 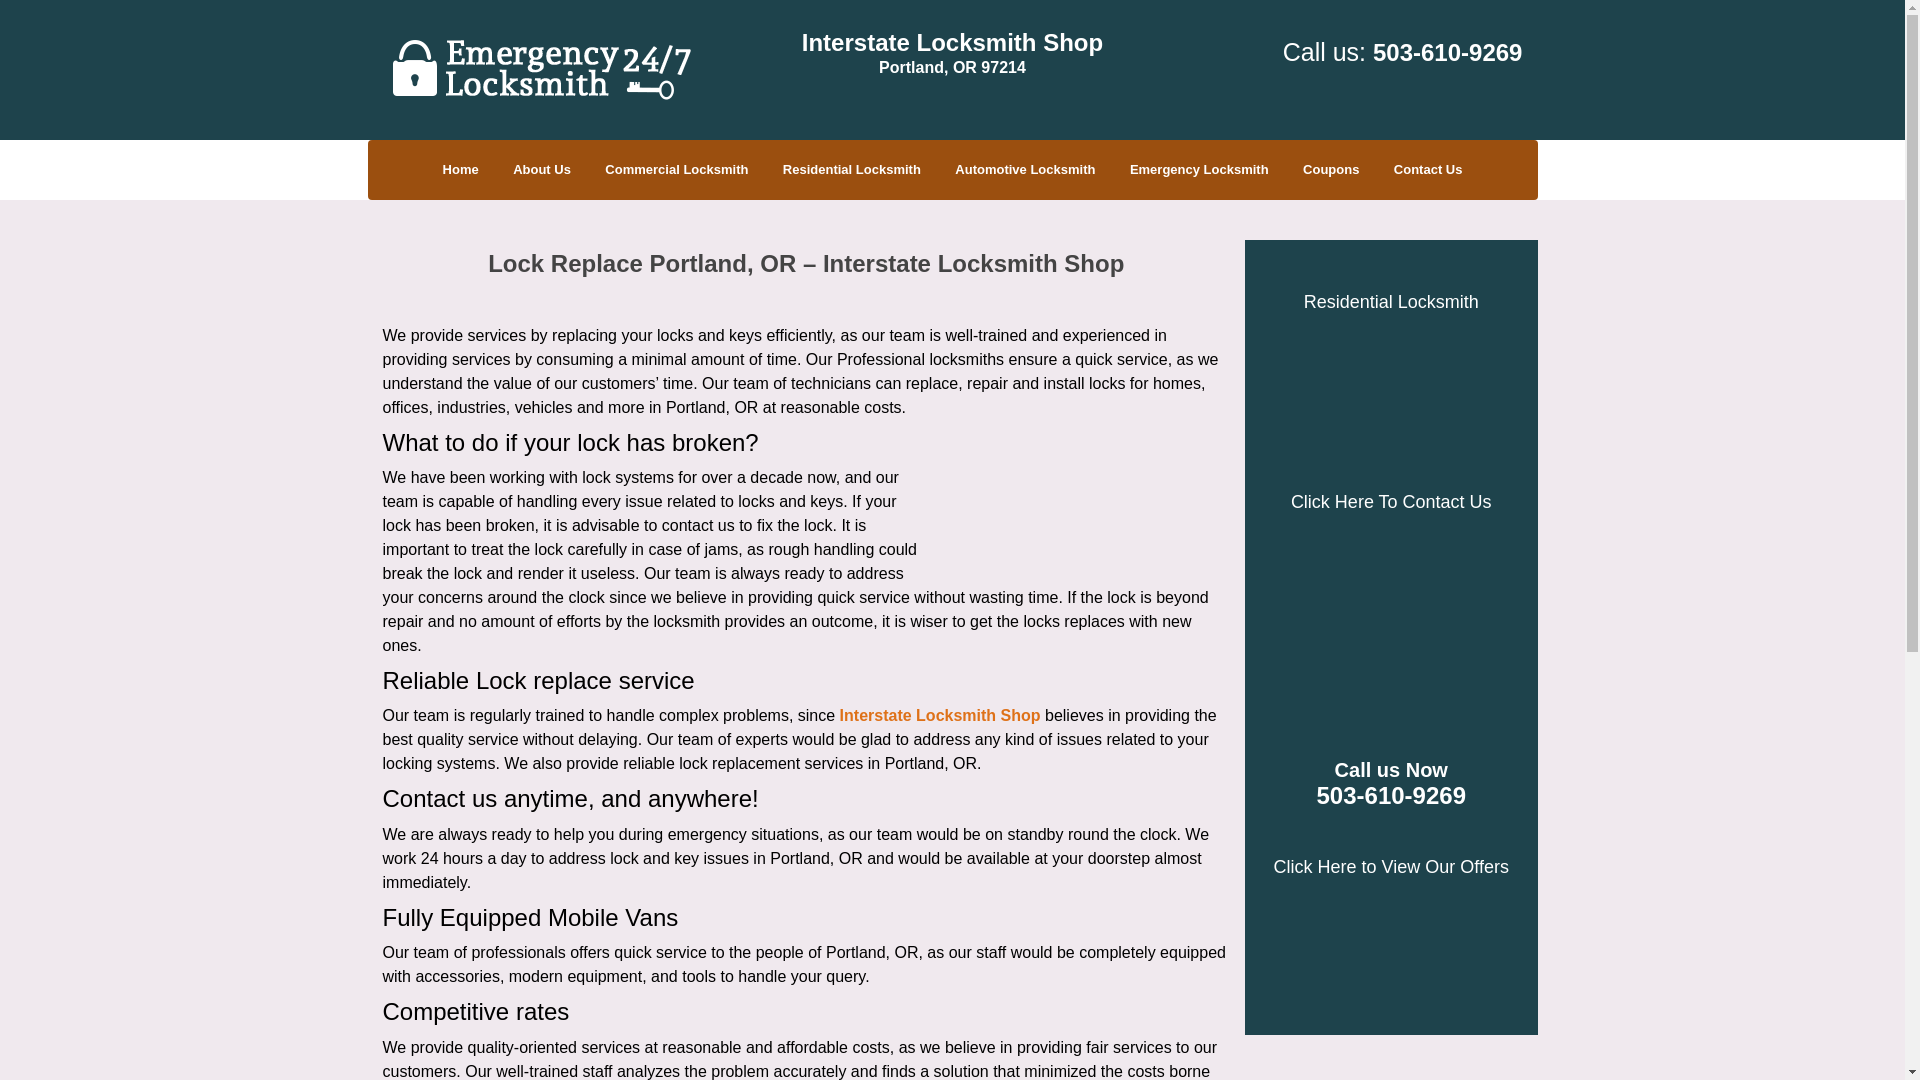 I want to click on 503-610-9269, so click(x=1392, y=797).